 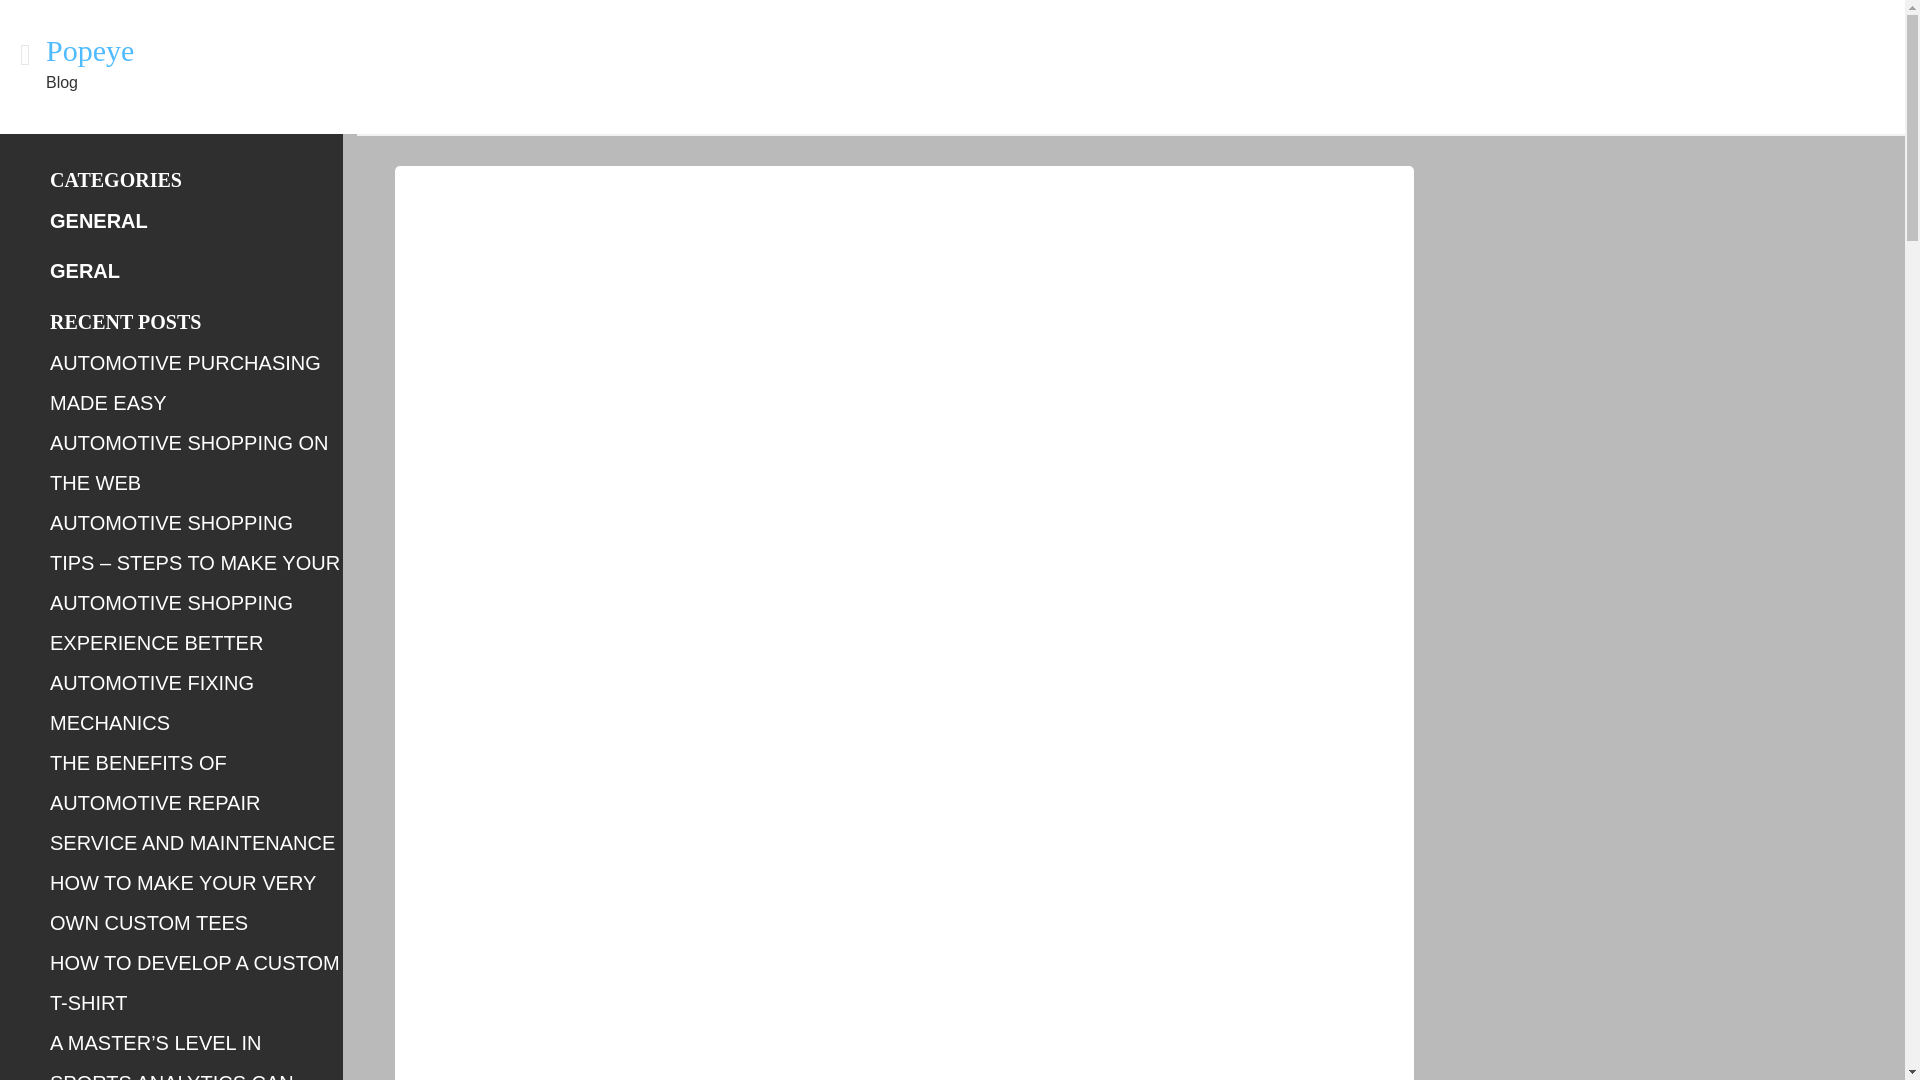 What do you see at coordinates (194, 982) in the screenshot?
I see `HOW TO DEVELOP A CUSTOM T-SHIRT` at bounding box center [194, 982].